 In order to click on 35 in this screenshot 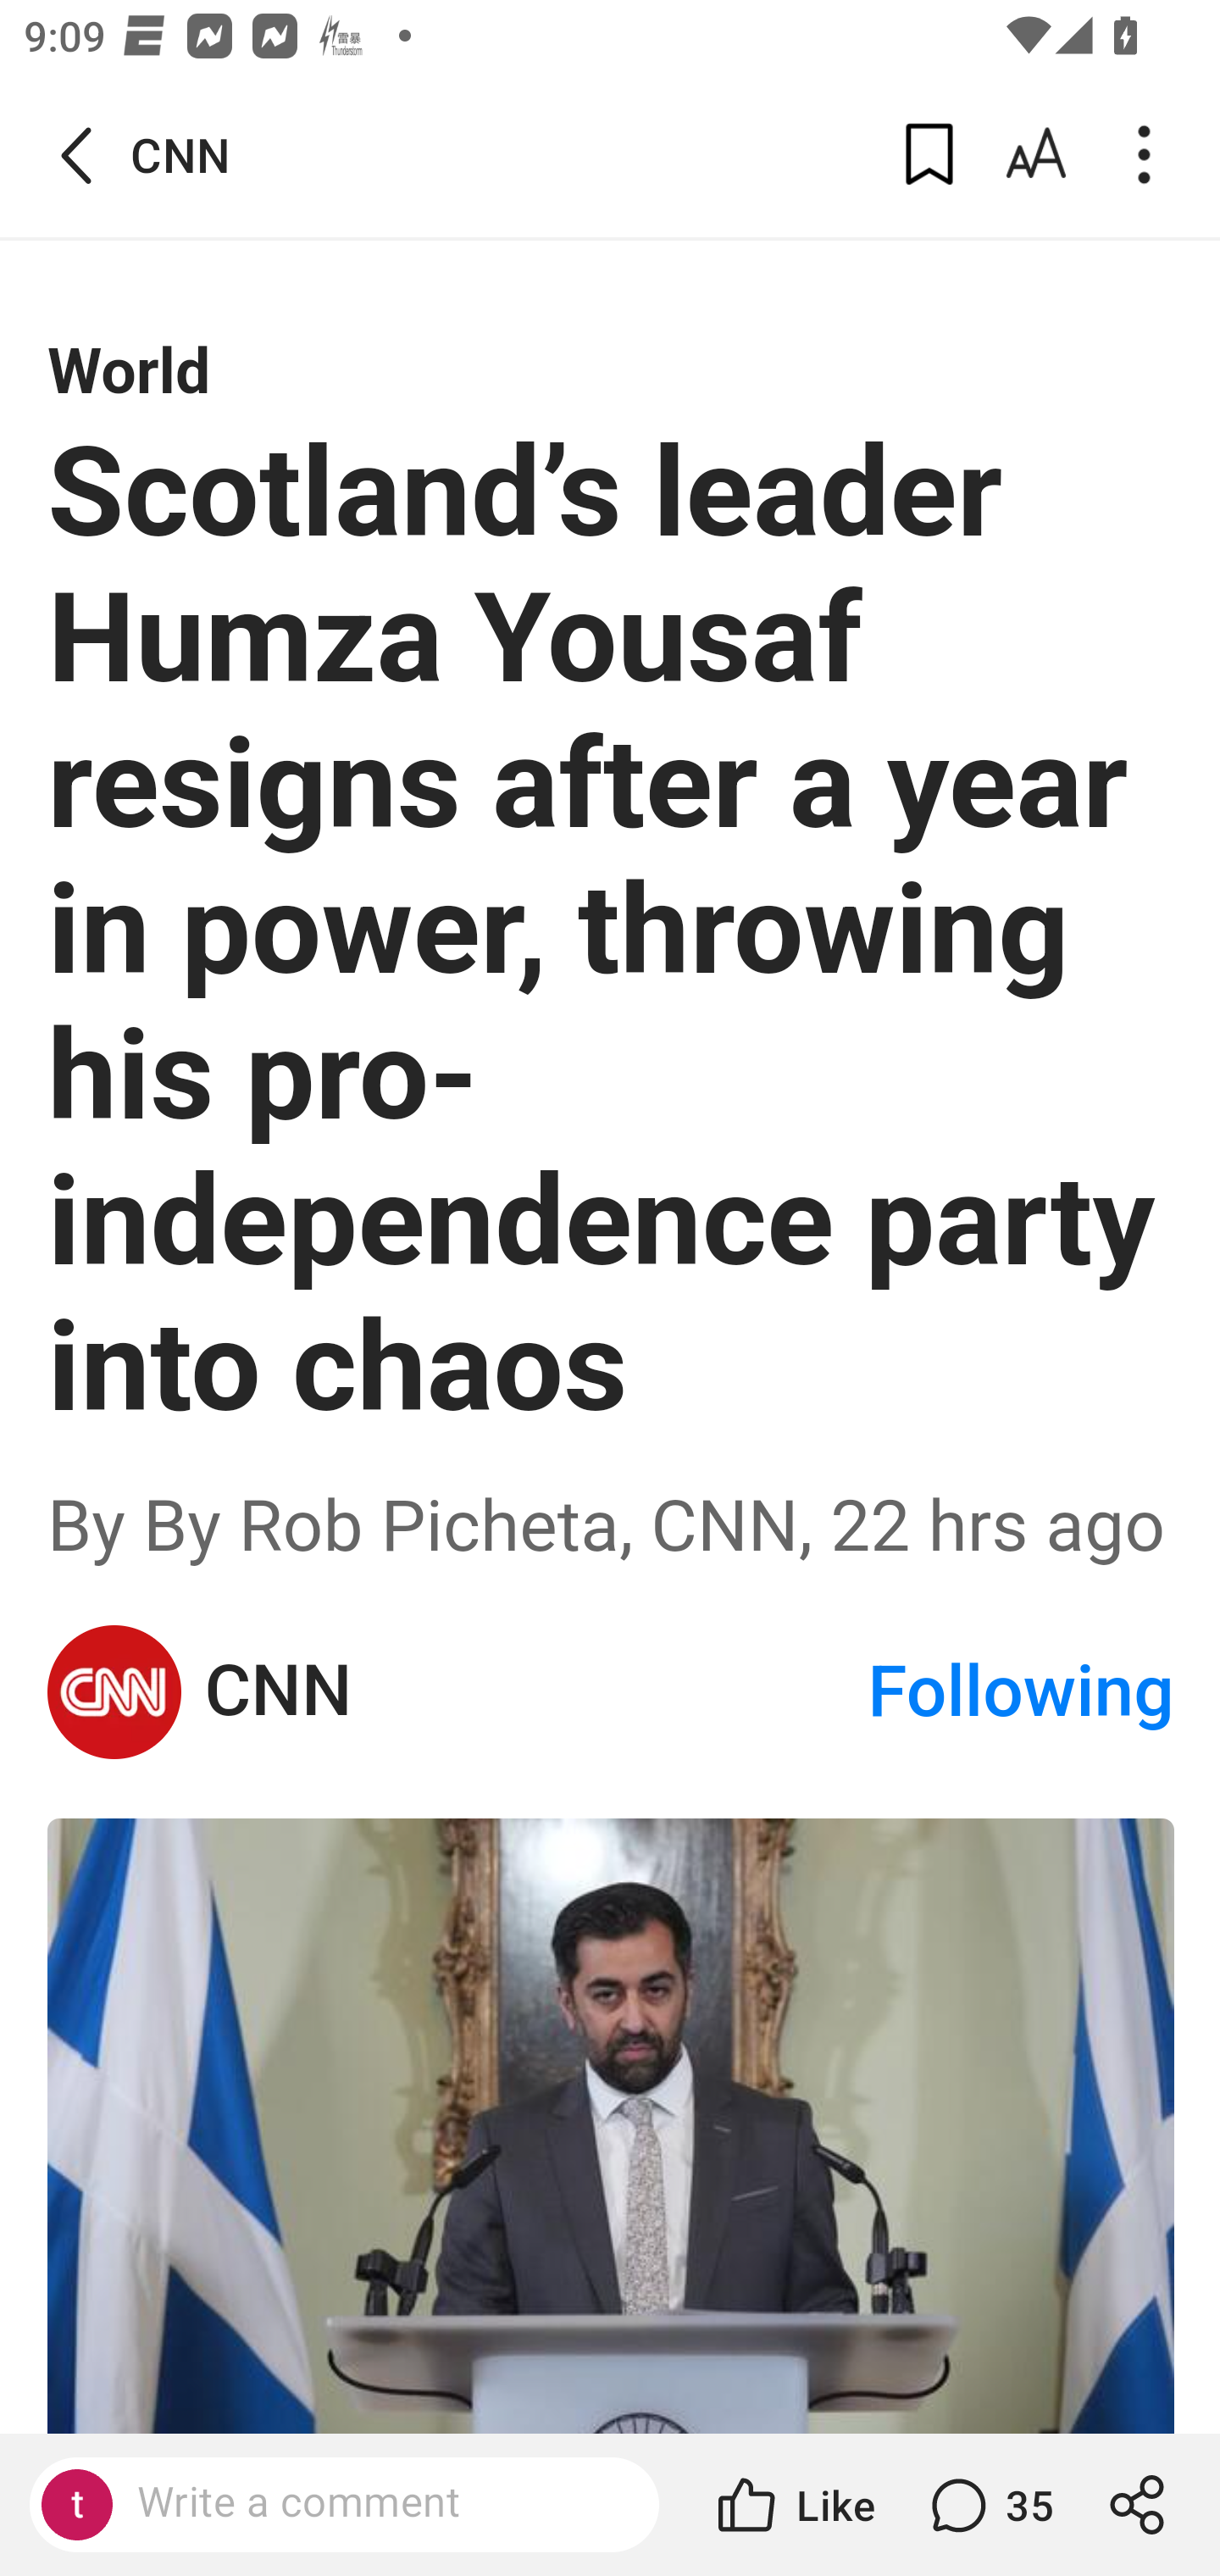, I will do `click(988, 2505)`.